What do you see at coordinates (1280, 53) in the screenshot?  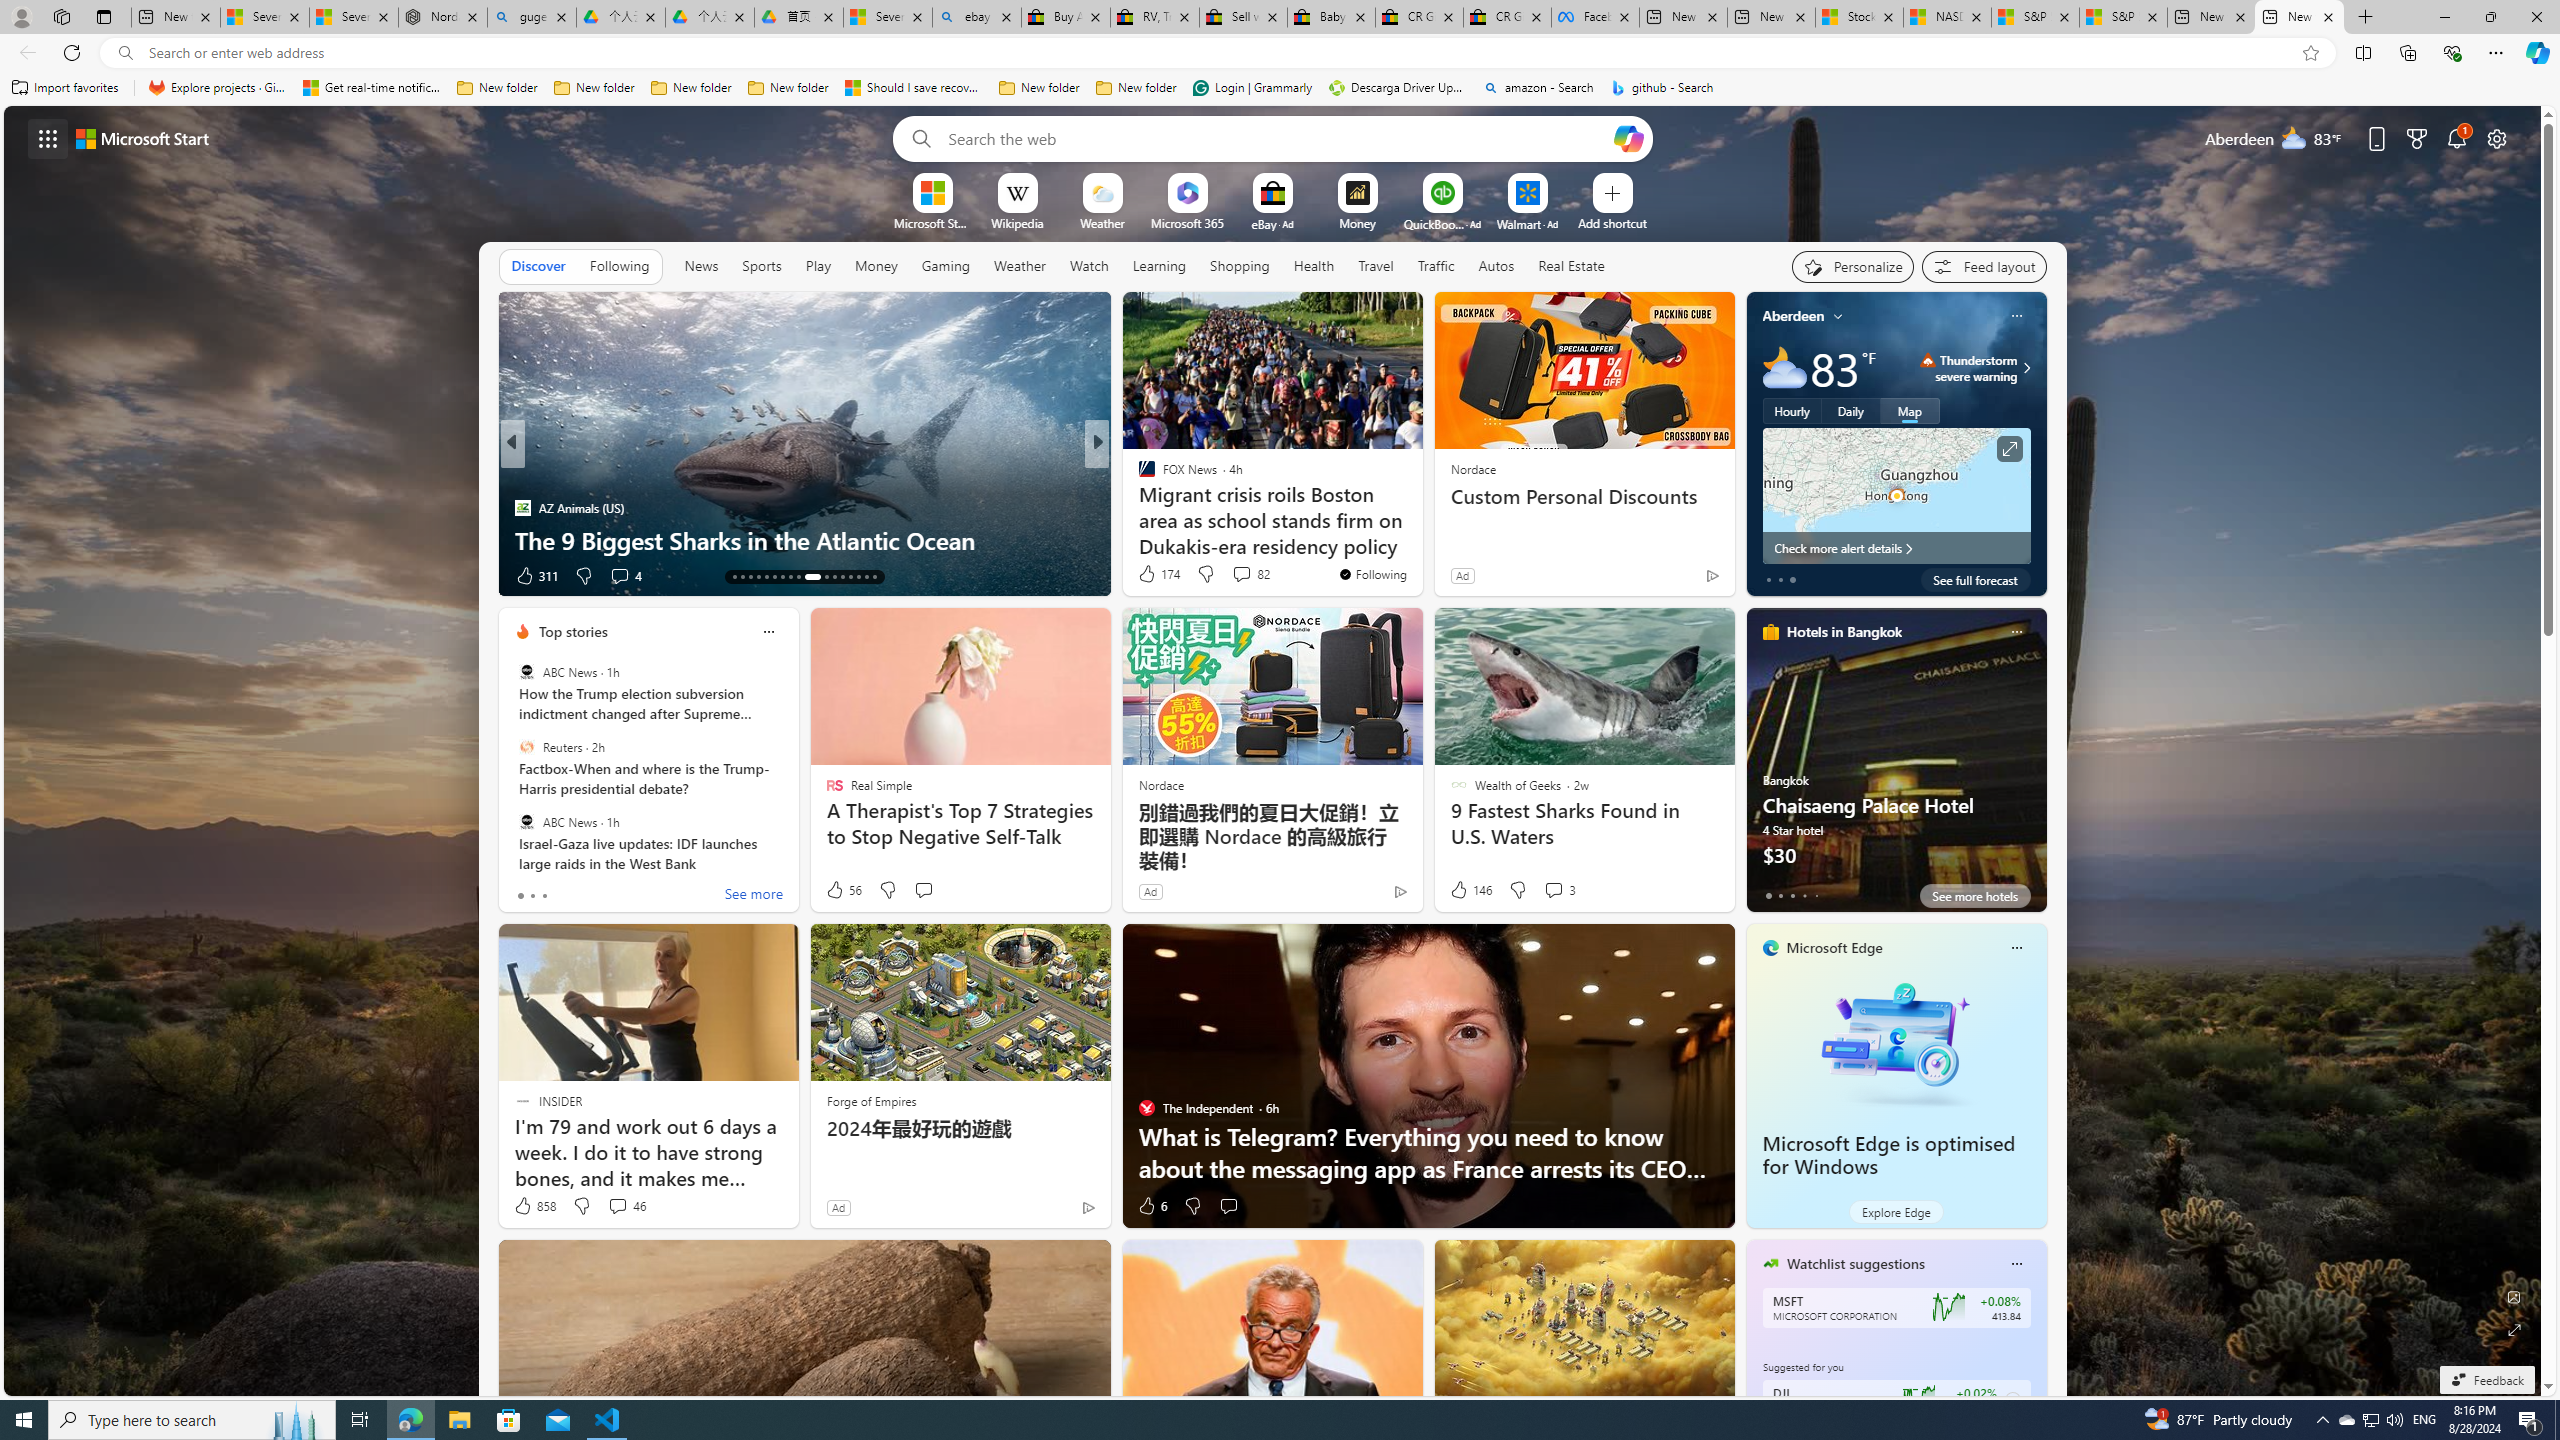 I see `App bar` at bounding box center [1280, 53].